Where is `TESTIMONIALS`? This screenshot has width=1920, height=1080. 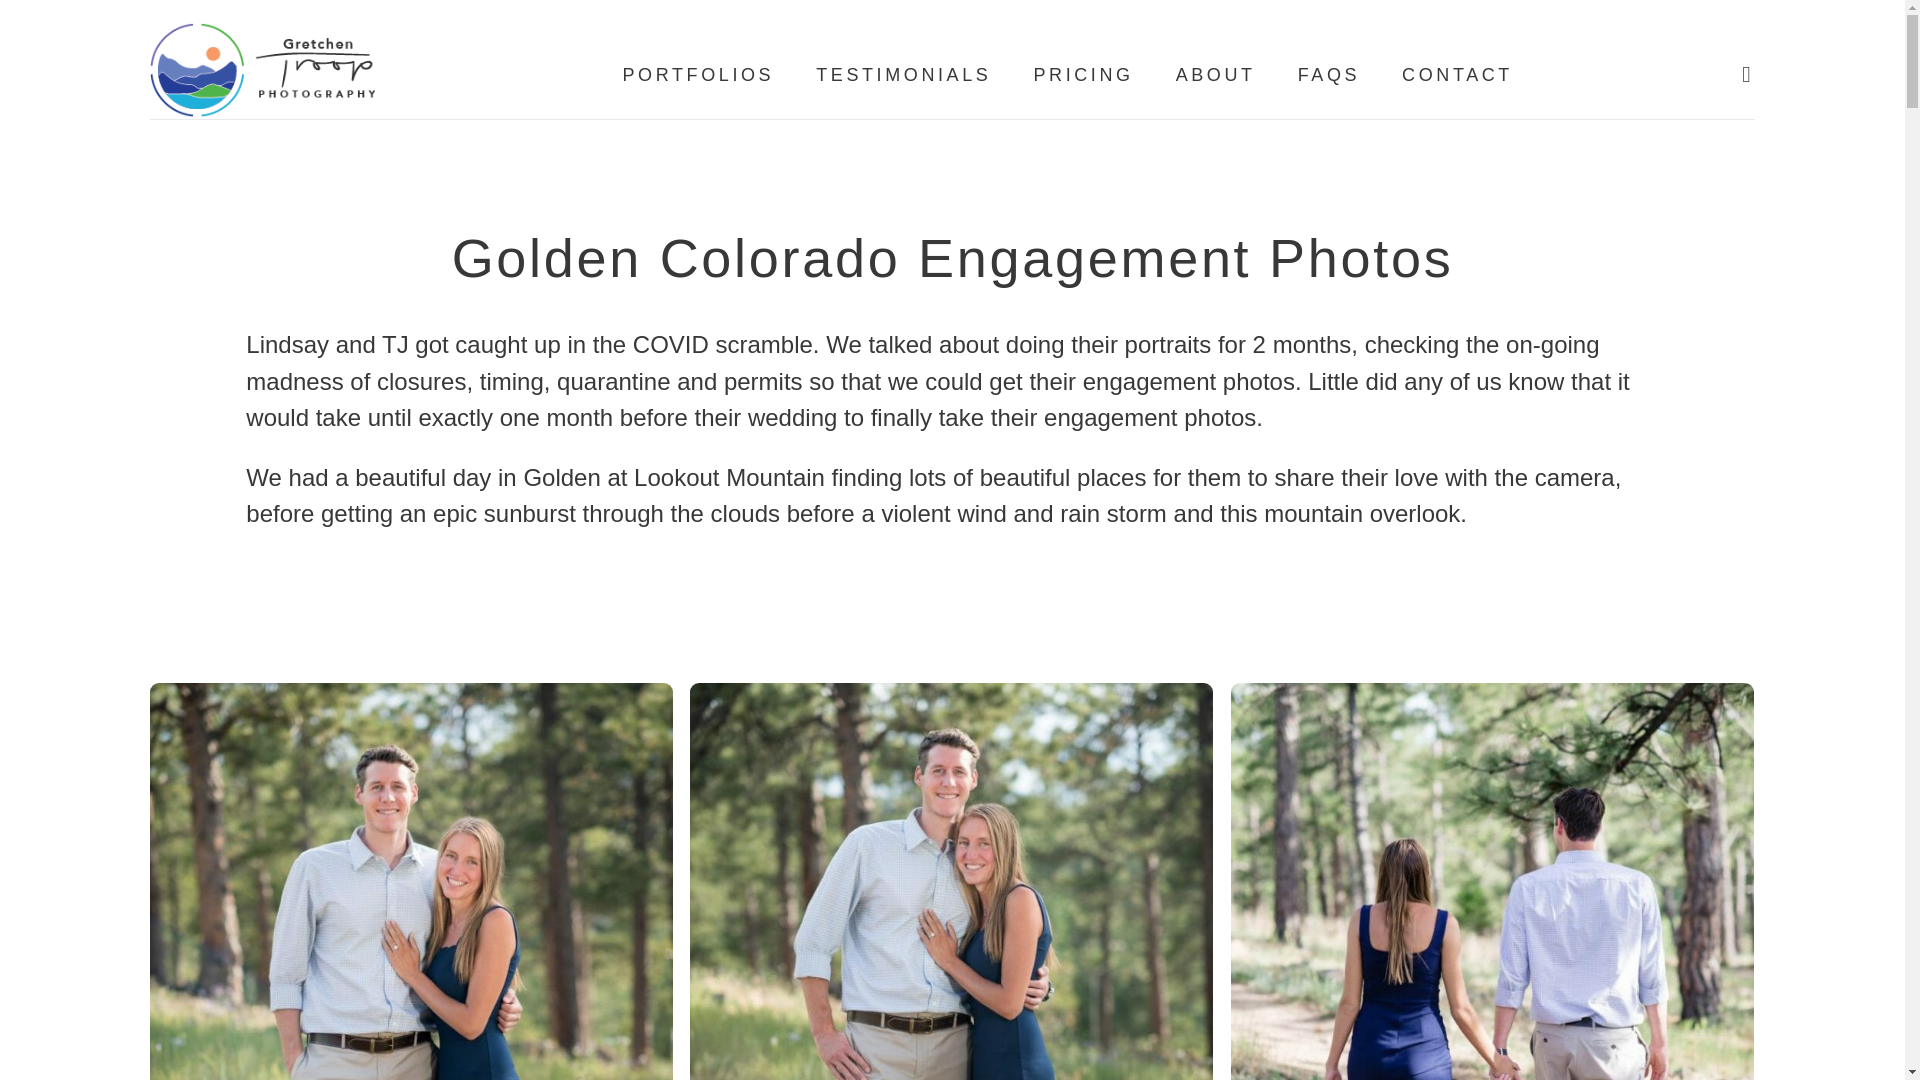 TESTIMONIALS is located at coordinates (903, 74).